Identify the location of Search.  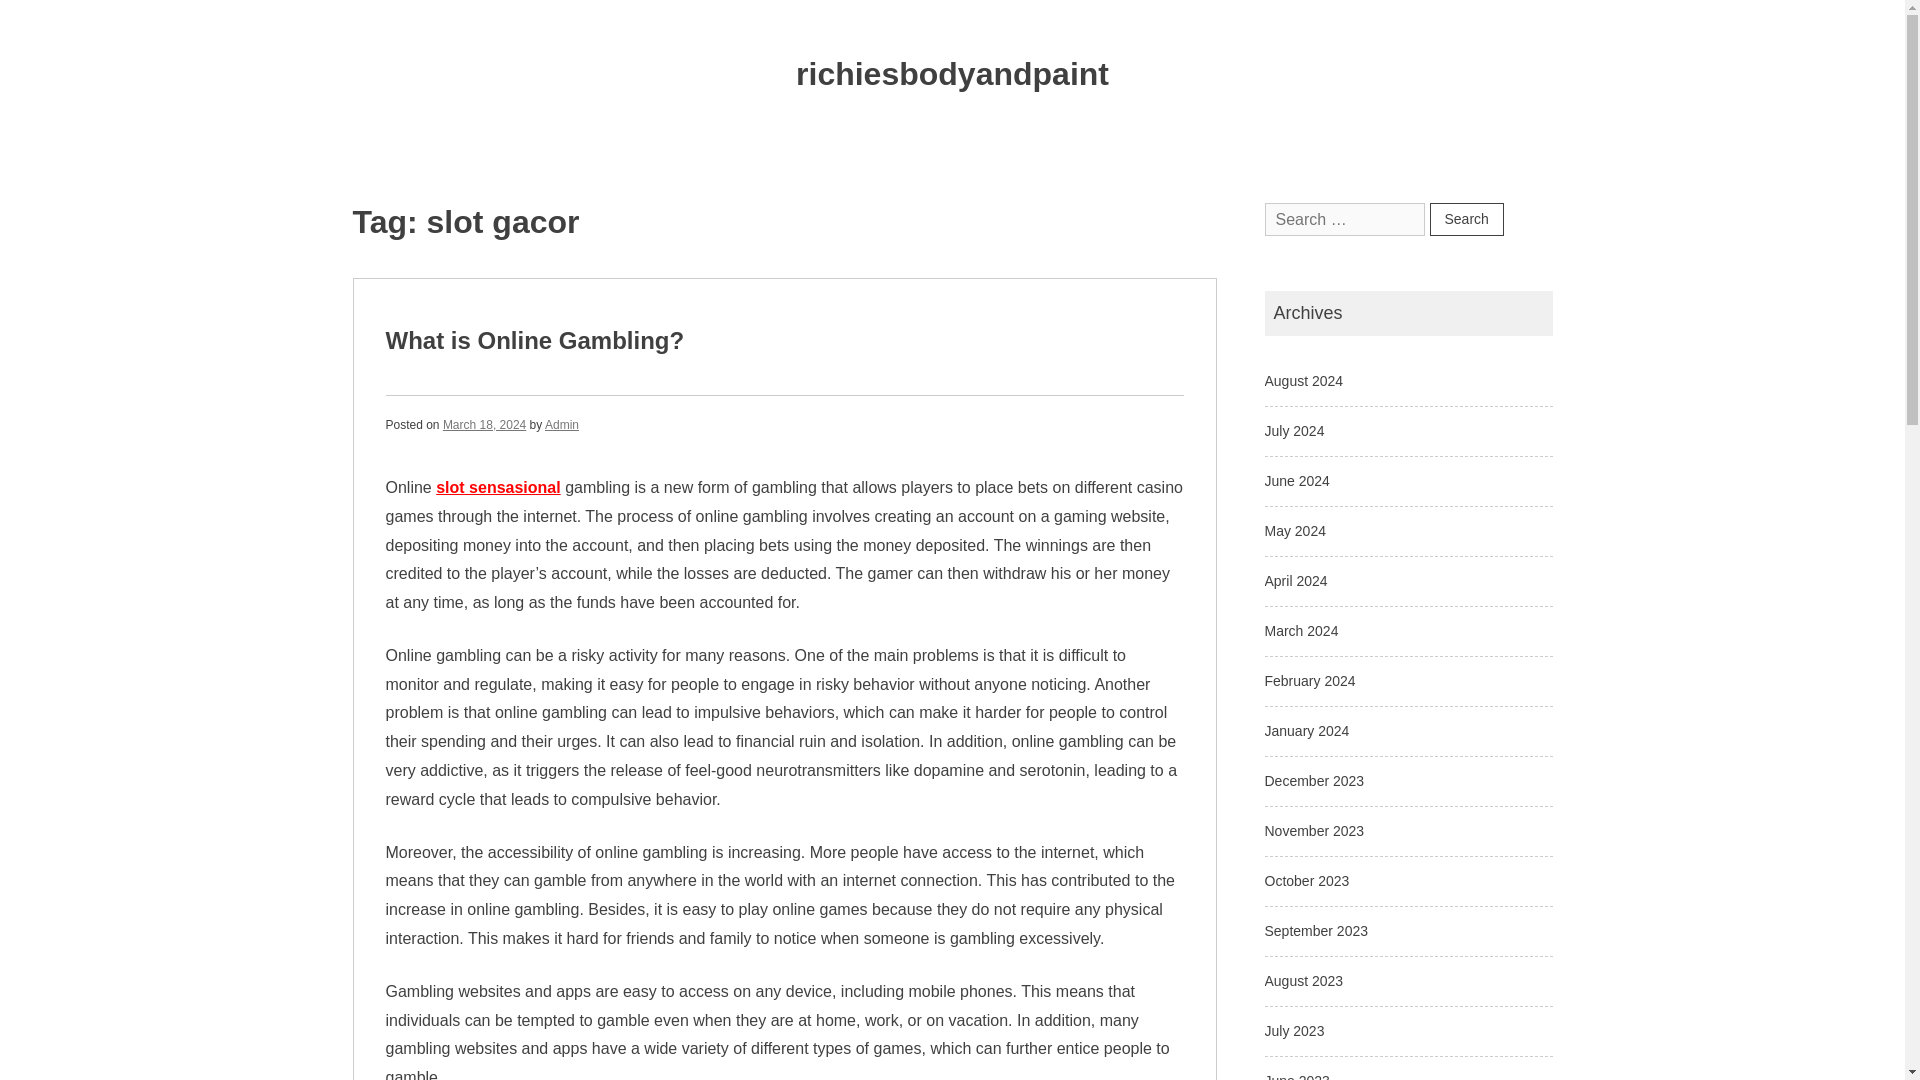
(1466, 220).